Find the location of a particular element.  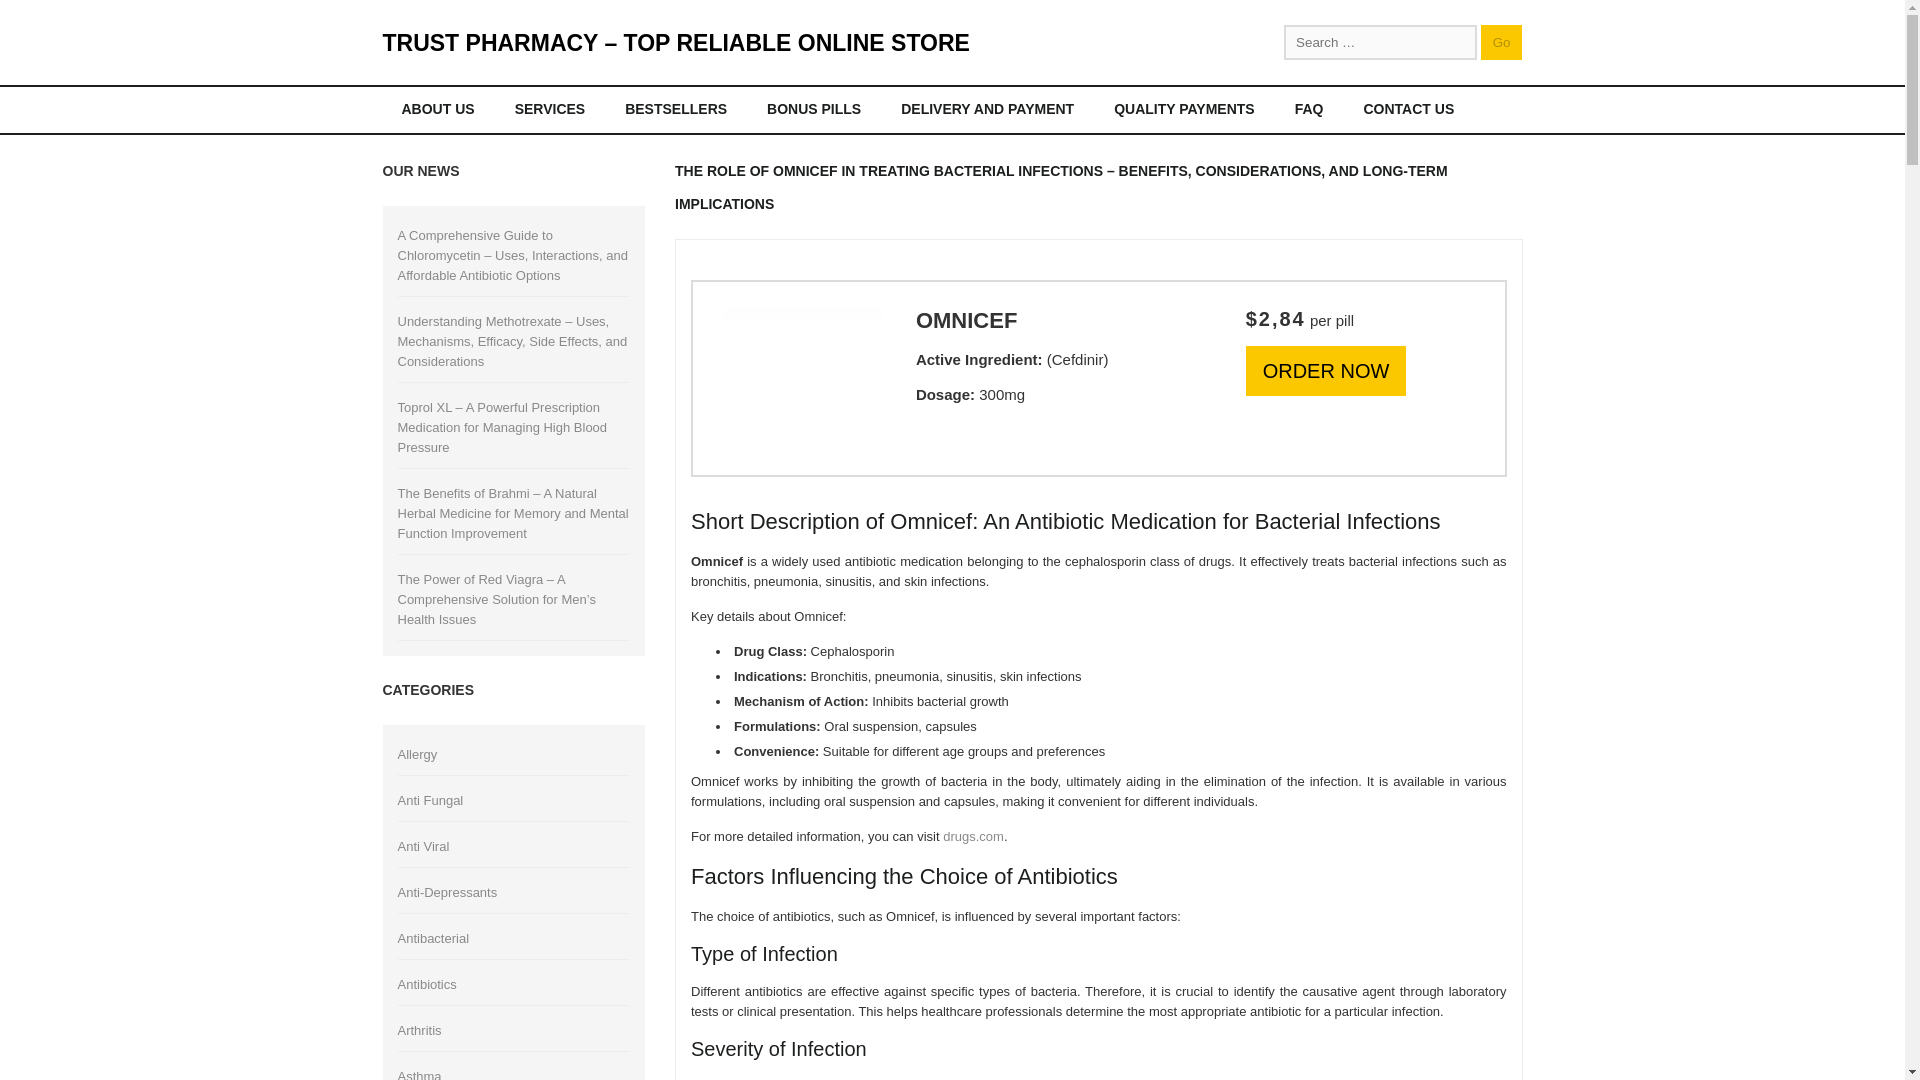

DELIVERY AND PAYMENT is located at coordinates (986, 109).